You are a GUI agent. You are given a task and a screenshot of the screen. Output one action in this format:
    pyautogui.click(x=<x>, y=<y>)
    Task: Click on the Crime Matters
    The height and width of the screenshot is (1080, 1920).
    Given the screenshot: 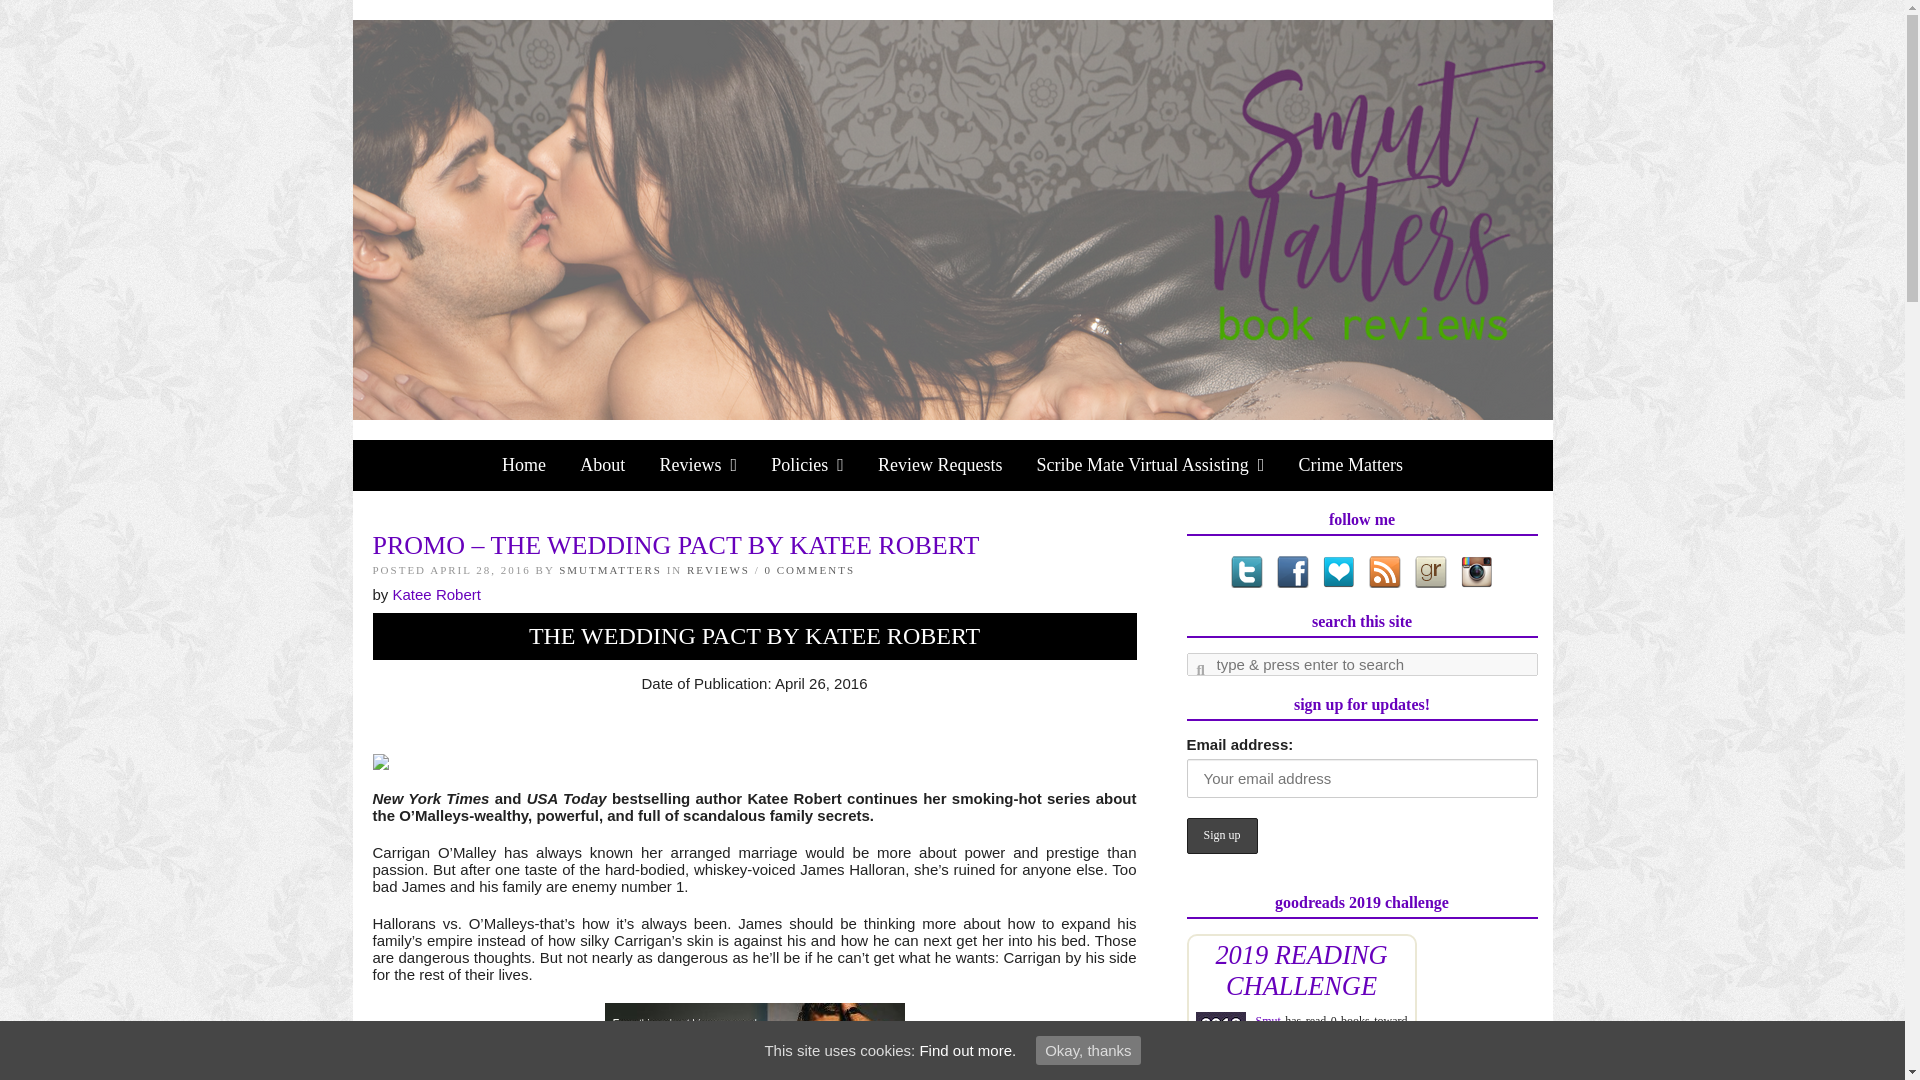 What is the action you would take?
    pyautogui.click(x=1349, y=465)
    